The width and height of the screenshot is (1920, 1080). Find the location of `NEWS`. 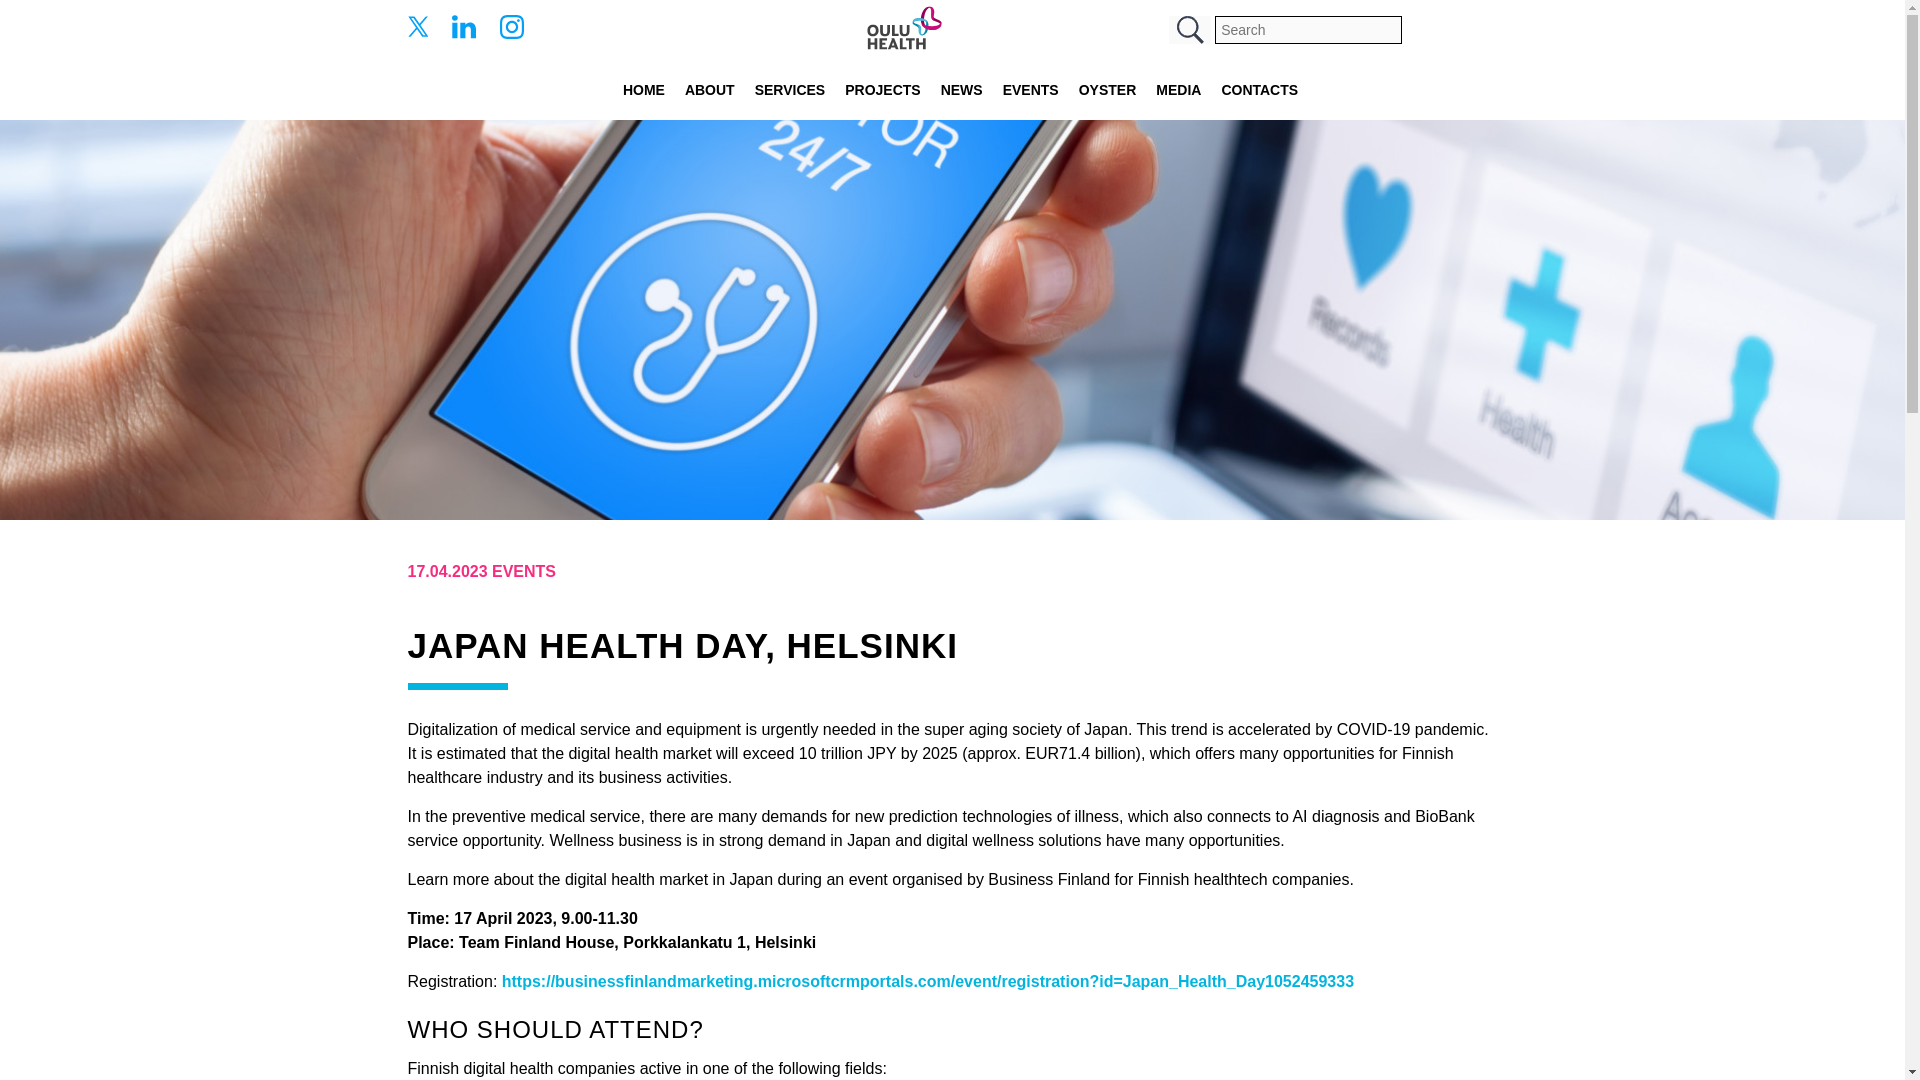

NEWS is located at coordinates (962, 90).